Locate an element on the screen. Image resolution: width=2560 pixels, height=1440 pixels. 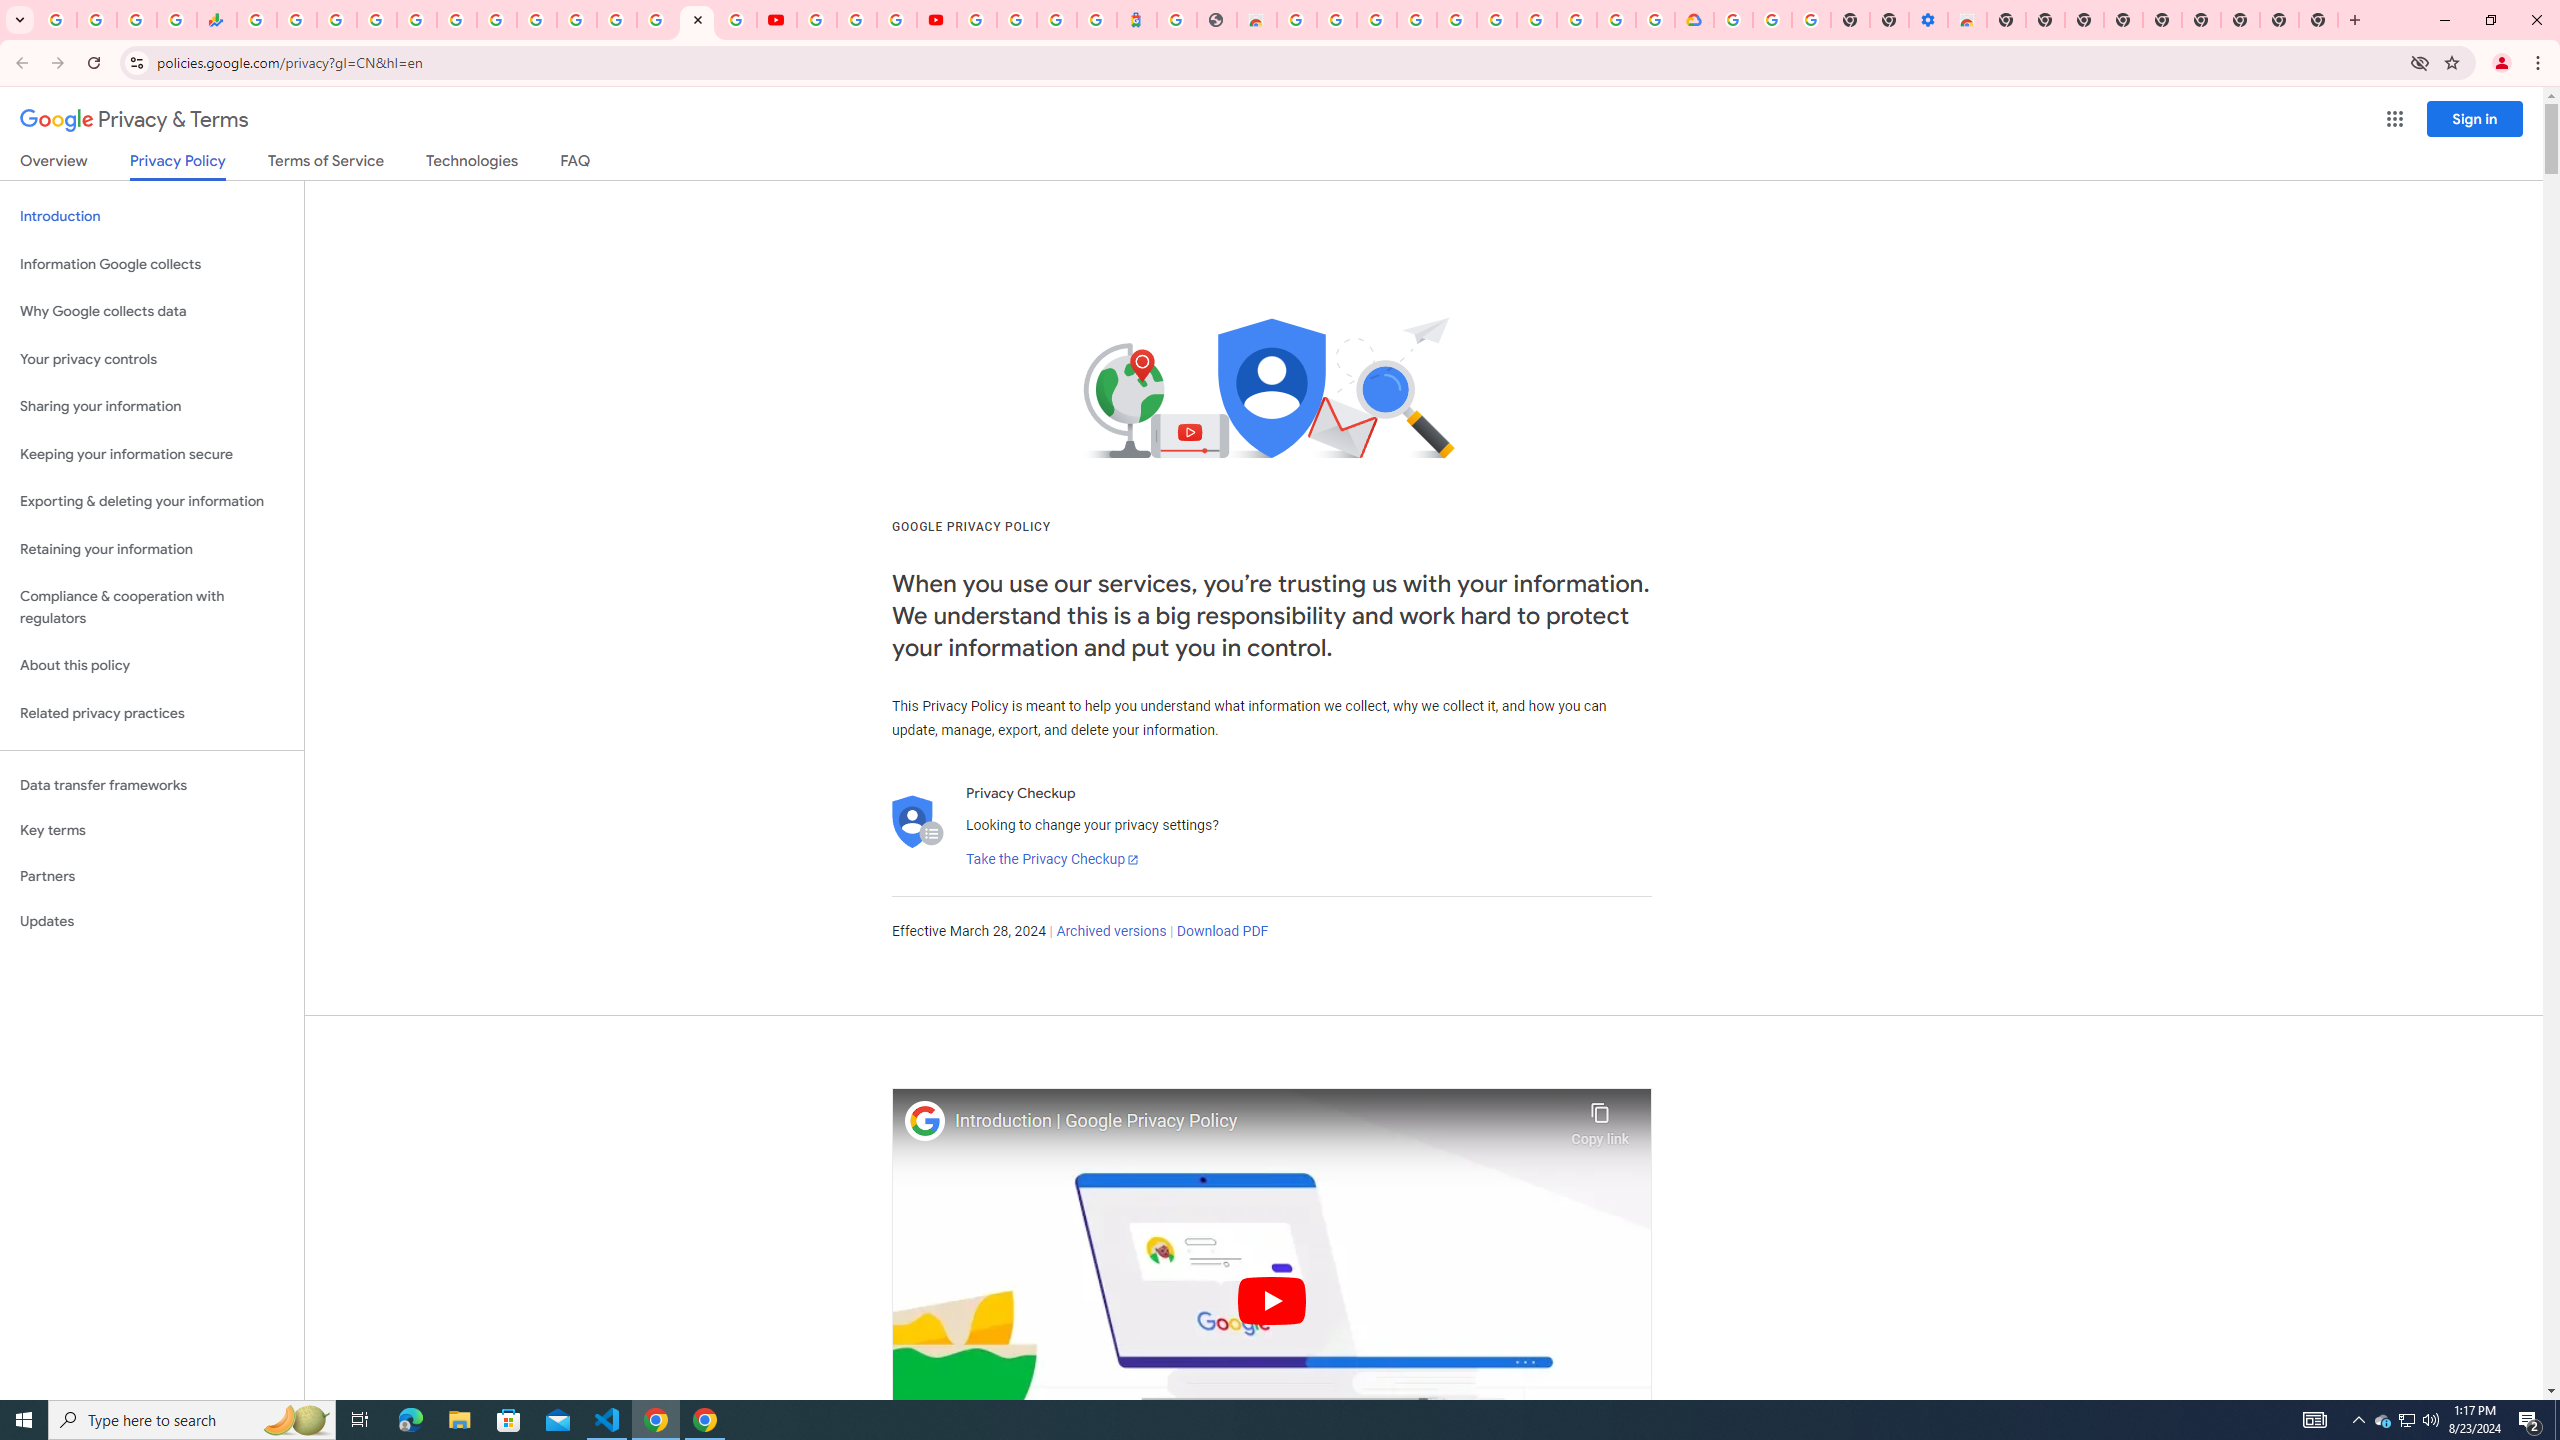
Google Account Help is located at coordinates (1536, 20).